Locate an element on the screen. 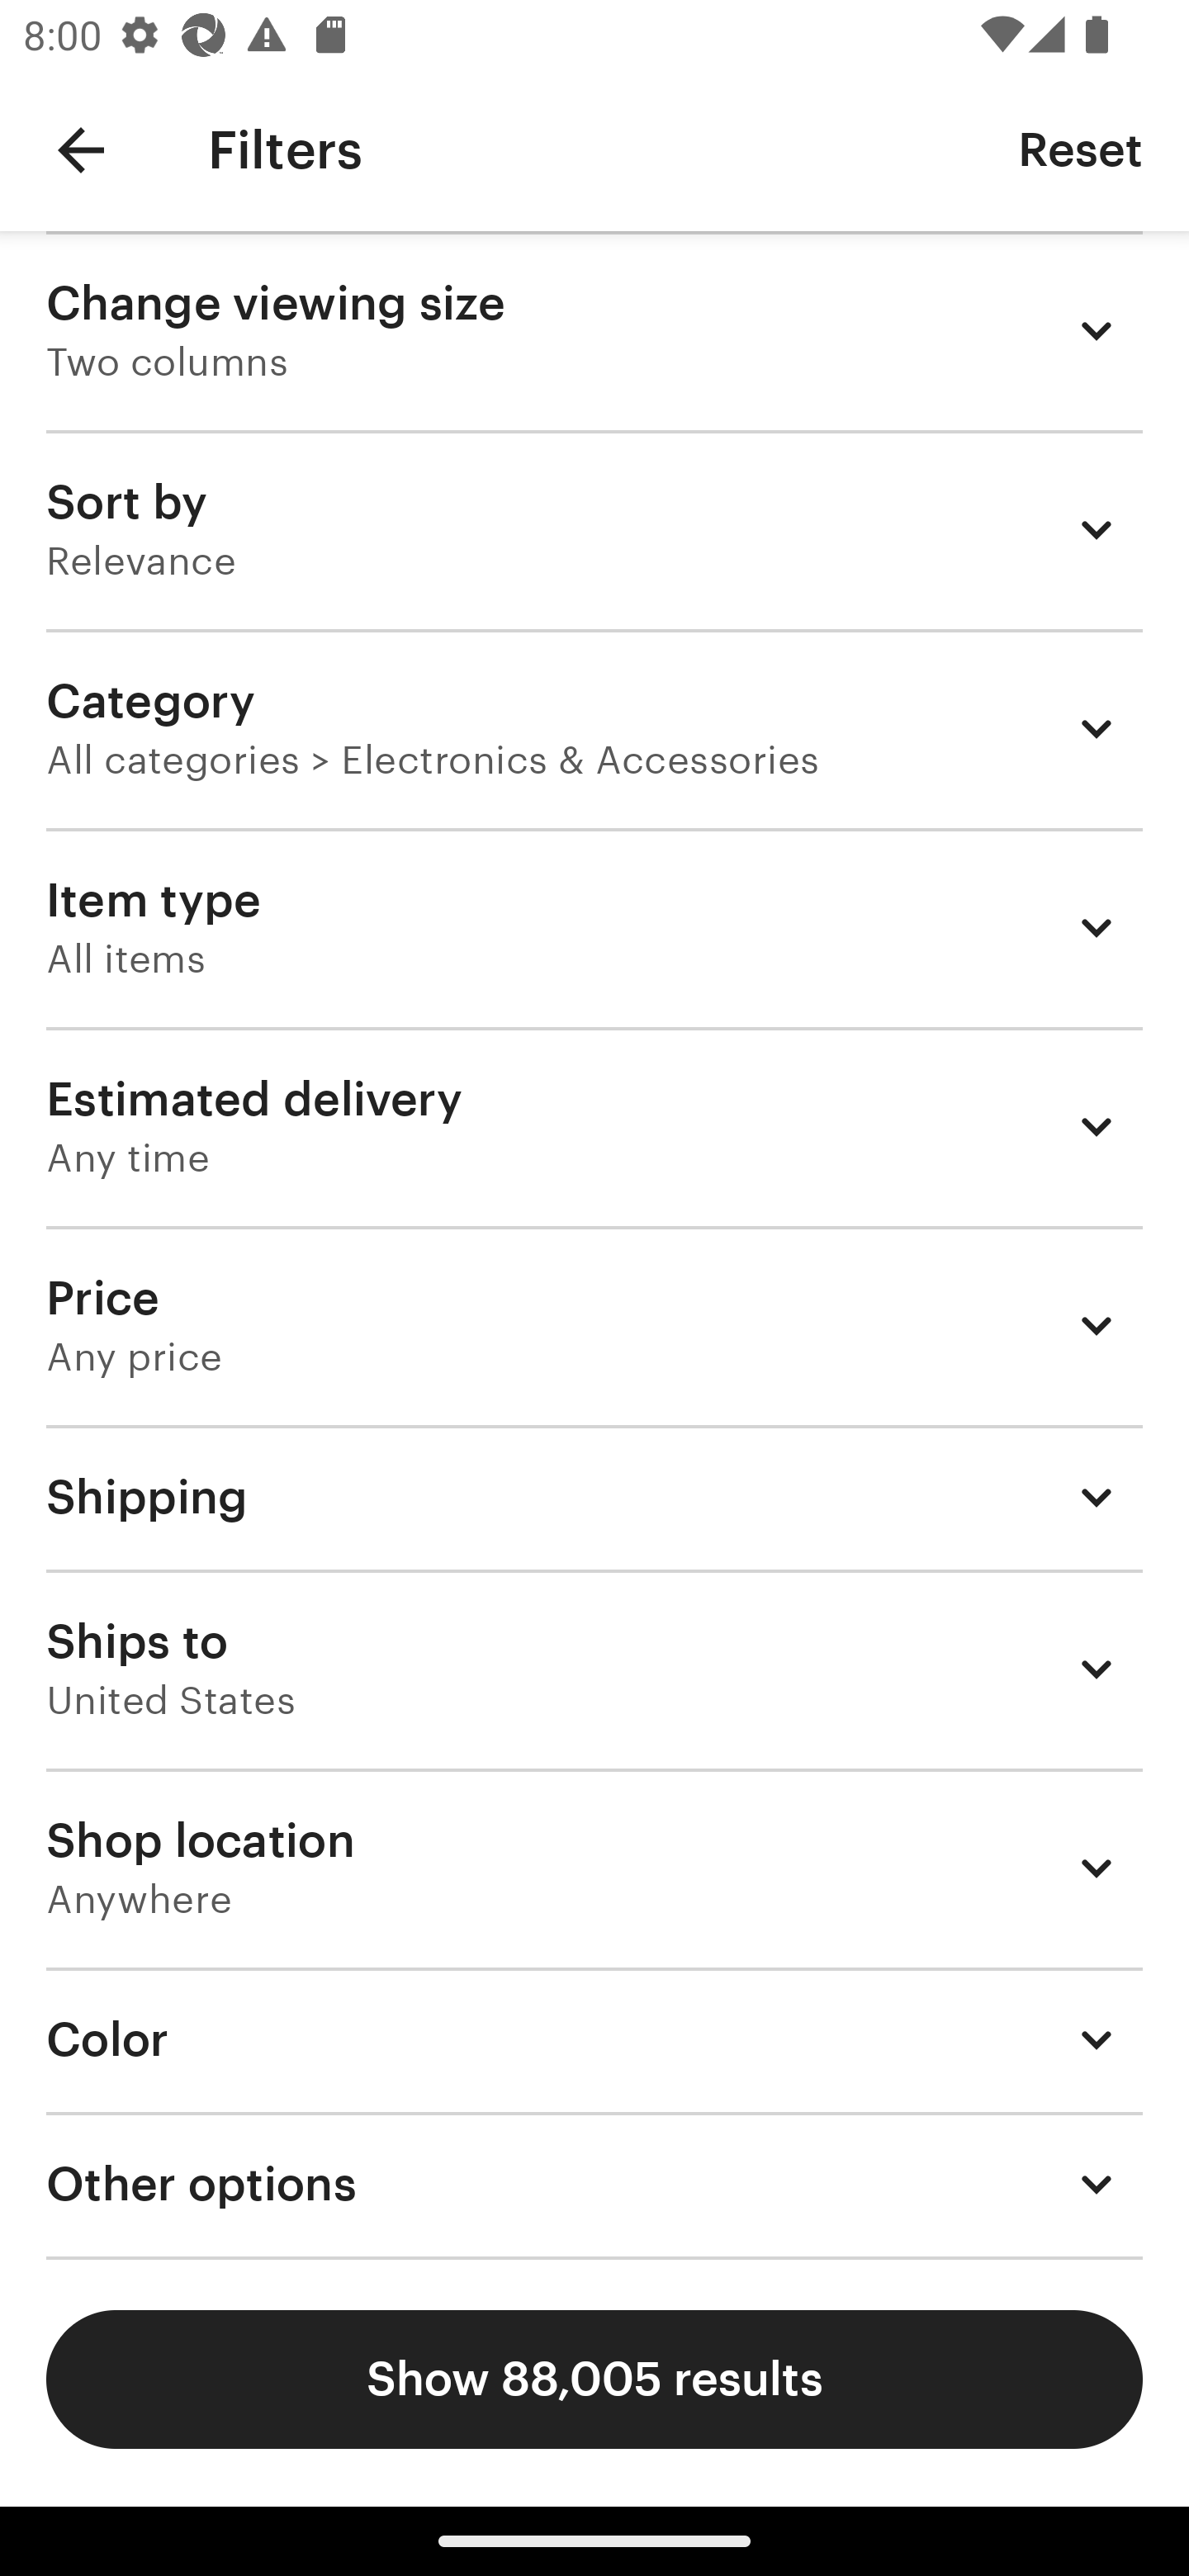 The image size is (1189, 2576). Color is located at coordinates (594, 2039).